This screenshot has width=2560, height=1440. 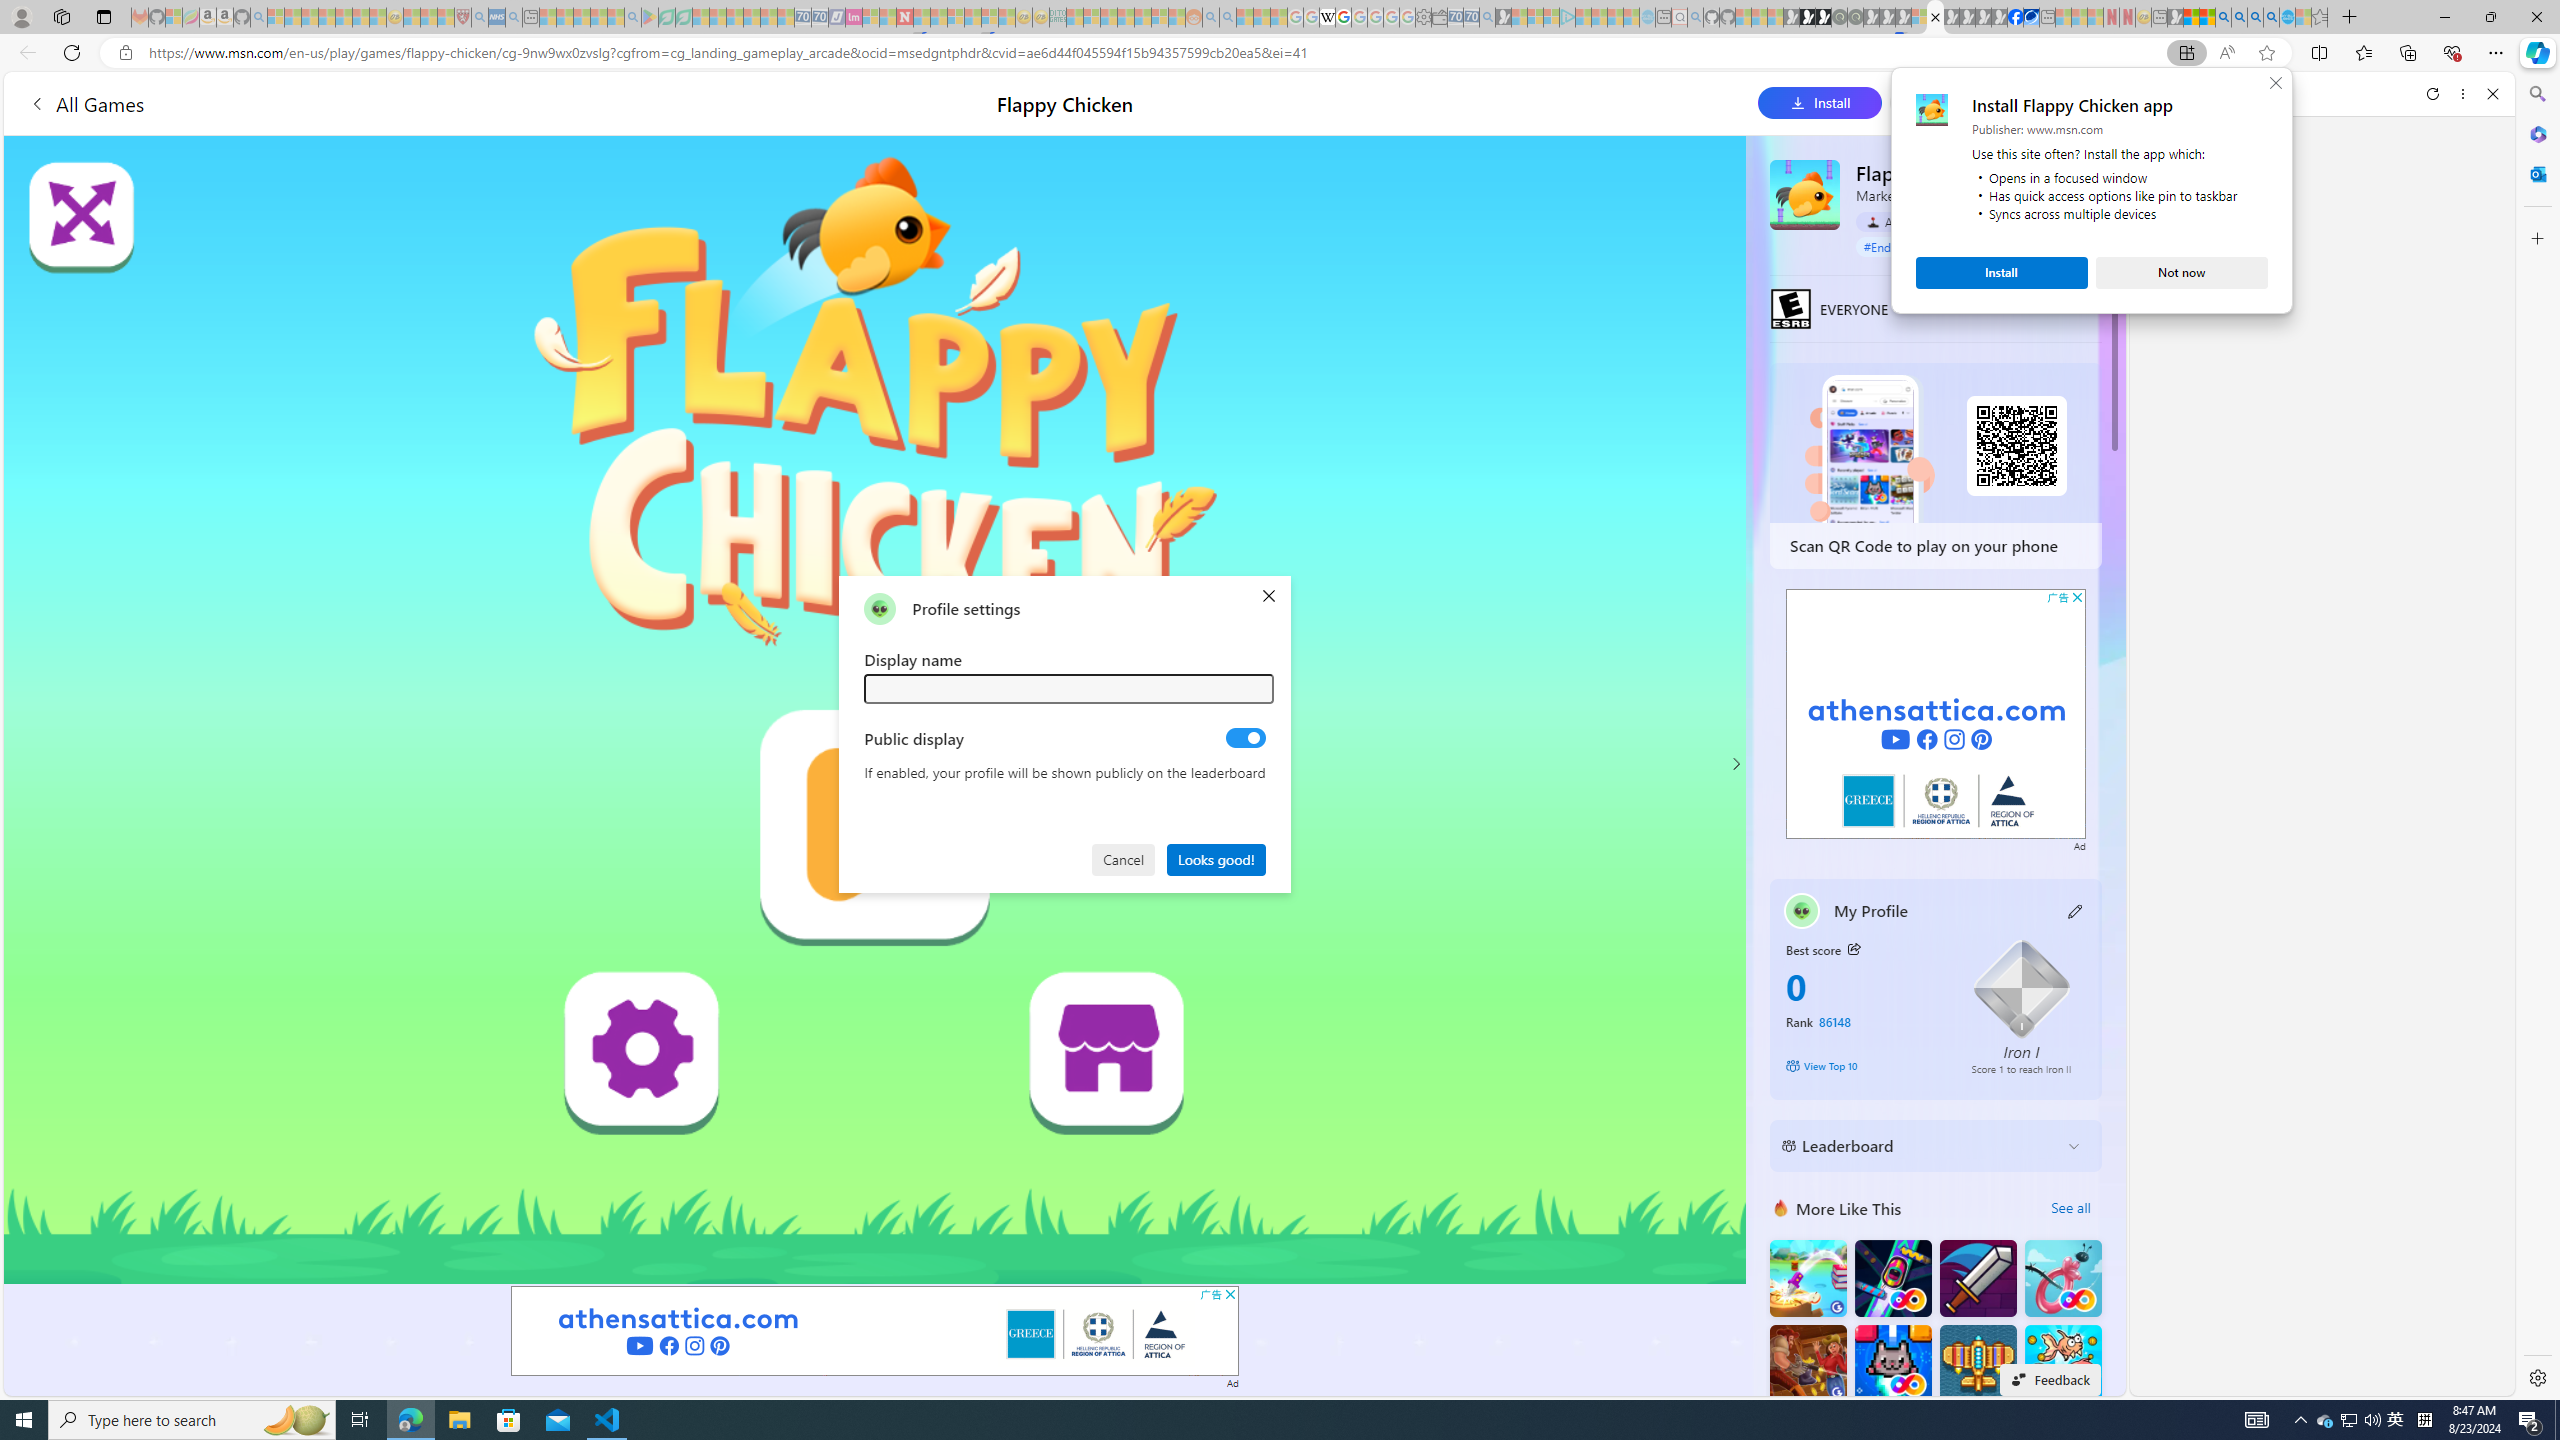 I want to click on Type here to search, so click(x=1735, y=764).